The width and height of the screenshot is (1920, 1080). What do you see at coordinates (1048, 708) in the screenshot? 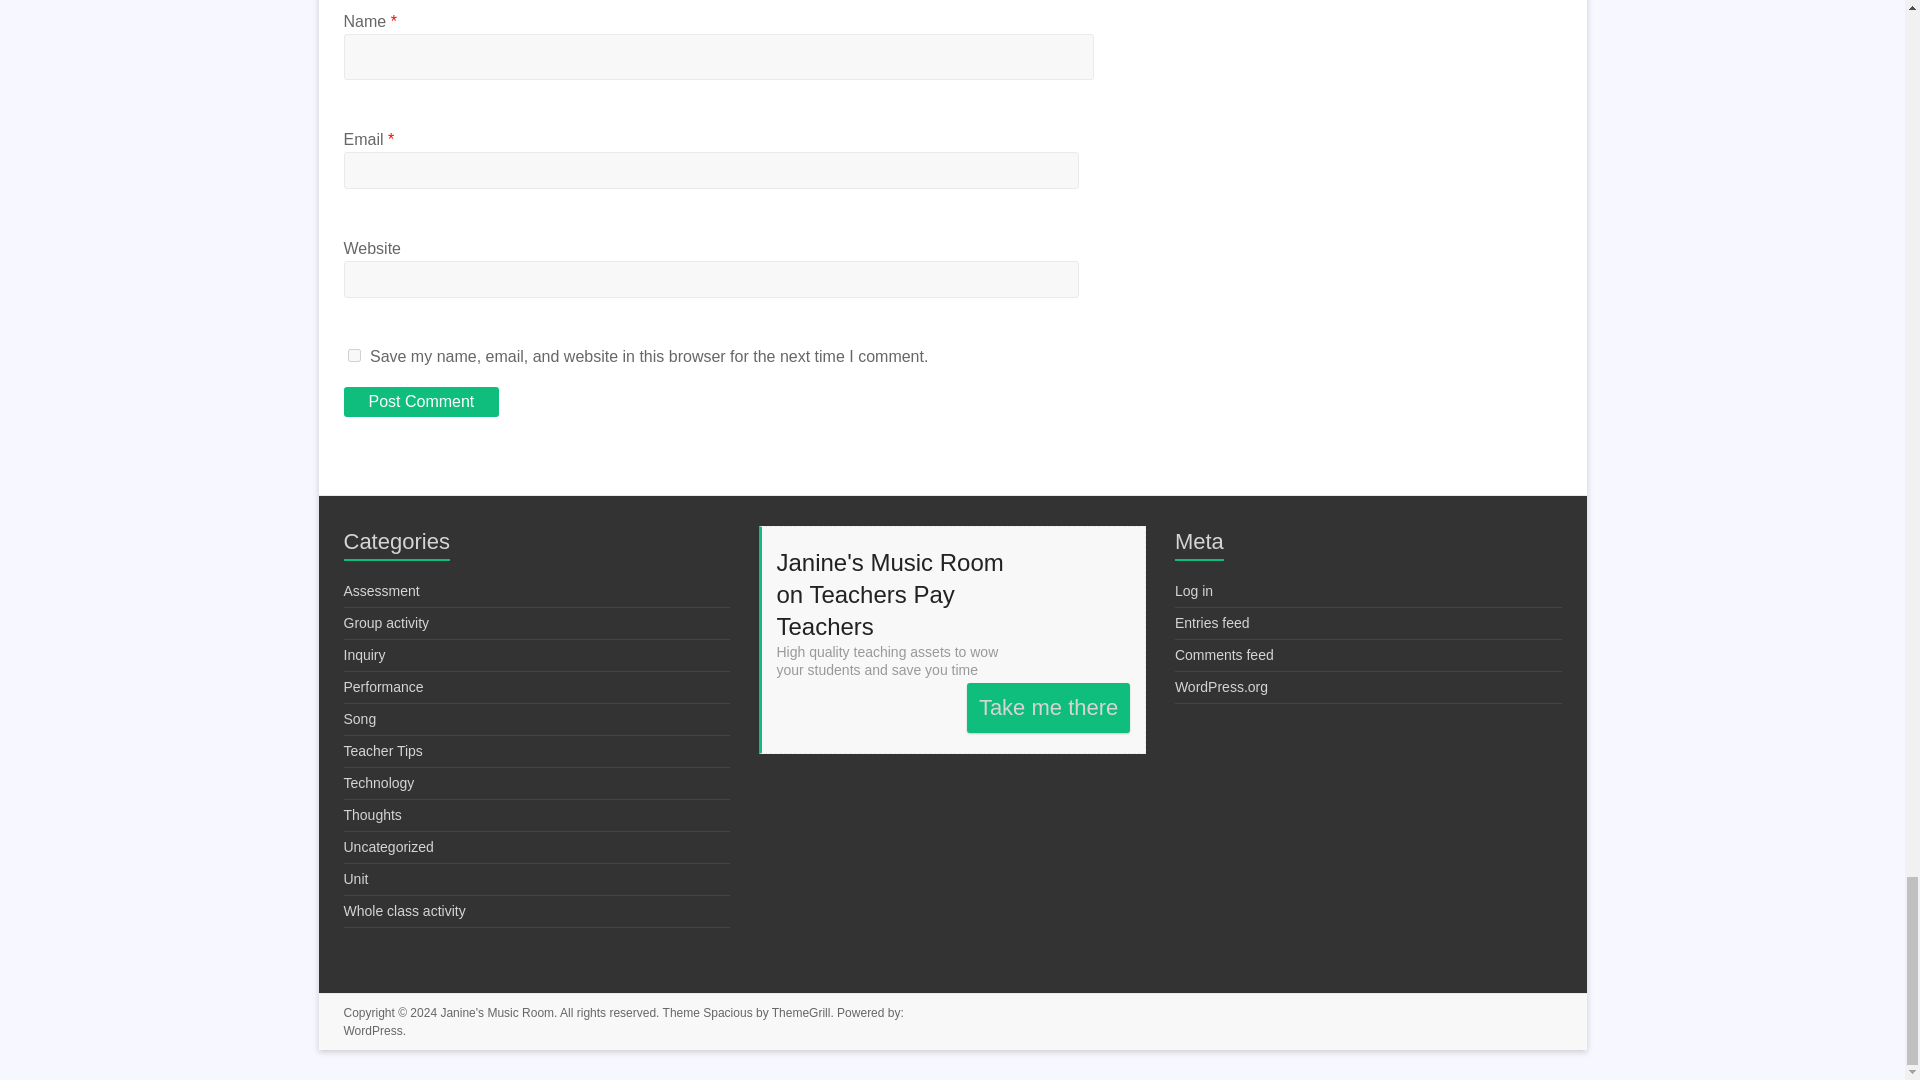
I see `Take me there` at bounding box center [1048, 708].